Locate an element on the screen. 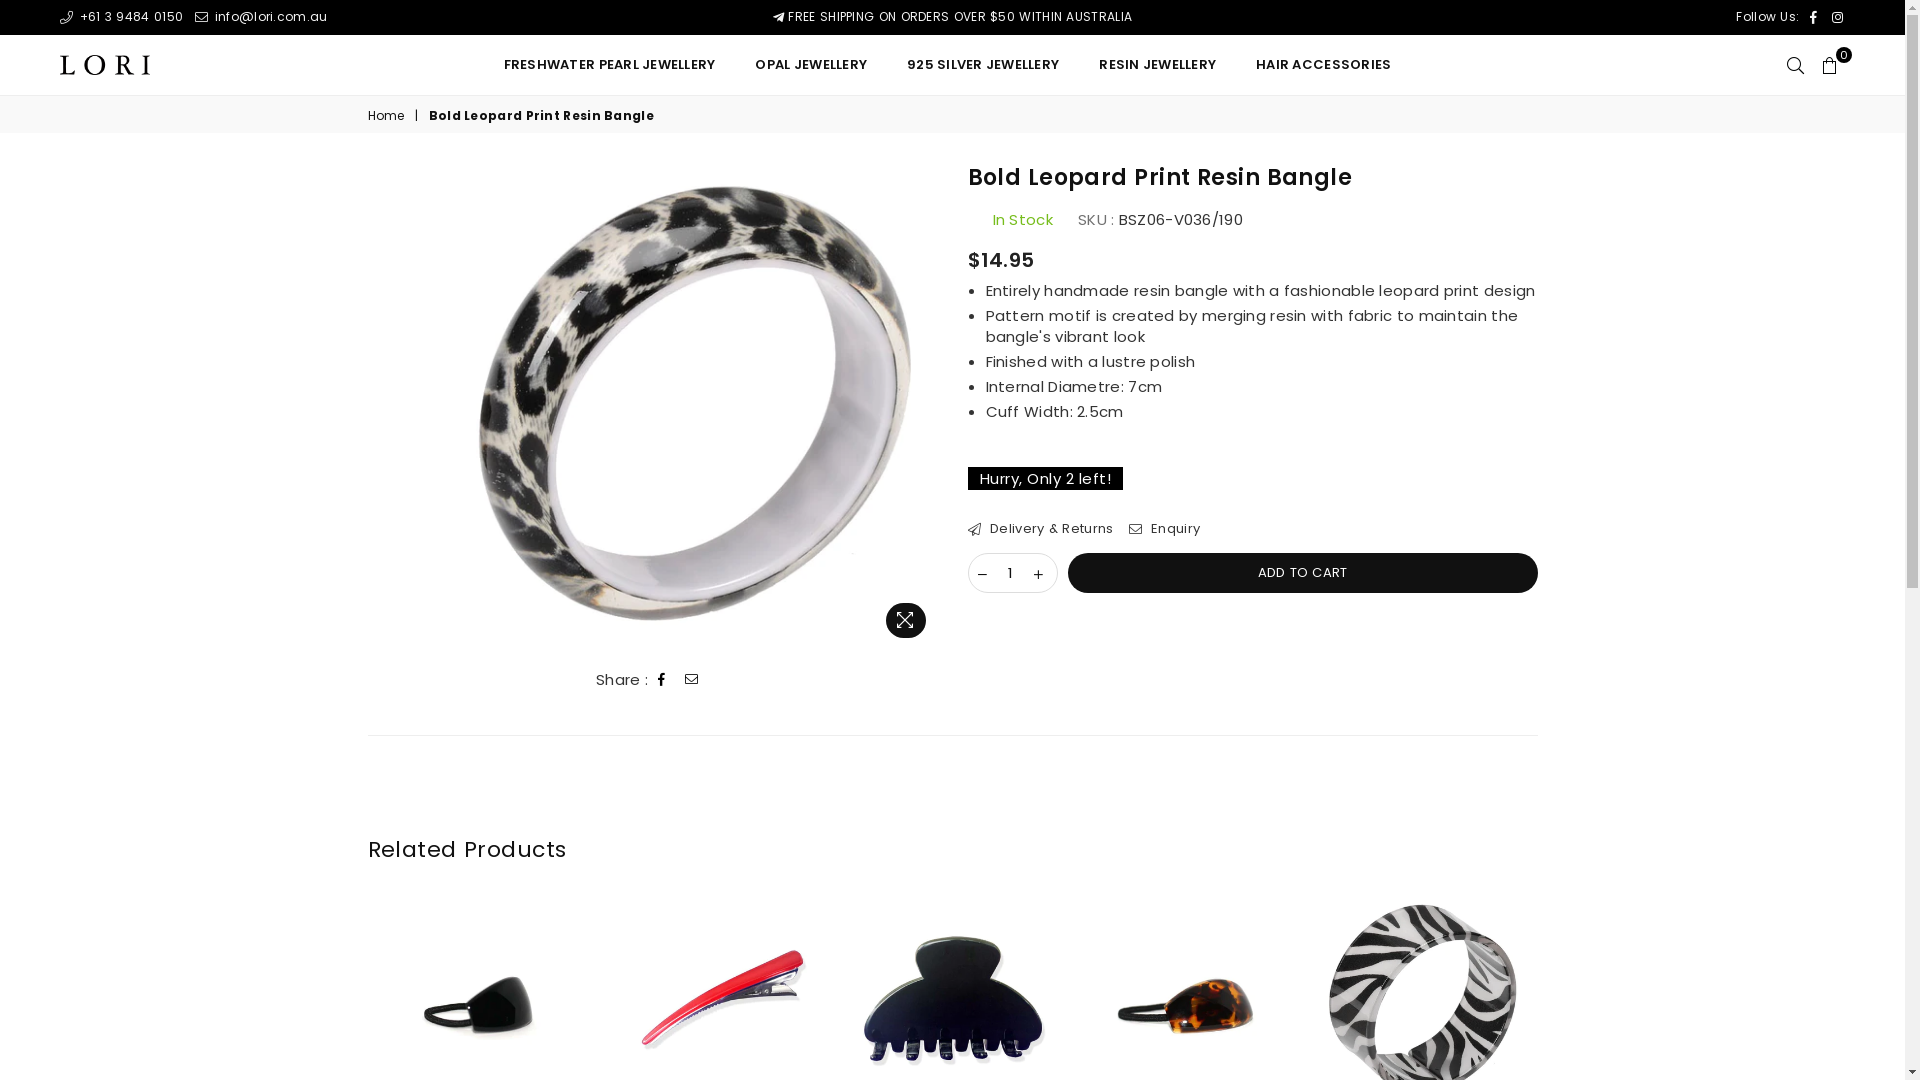 This screenshot has height=1080, width=1920. OPAL JEWELLERY is located at coordinates (811, 65).